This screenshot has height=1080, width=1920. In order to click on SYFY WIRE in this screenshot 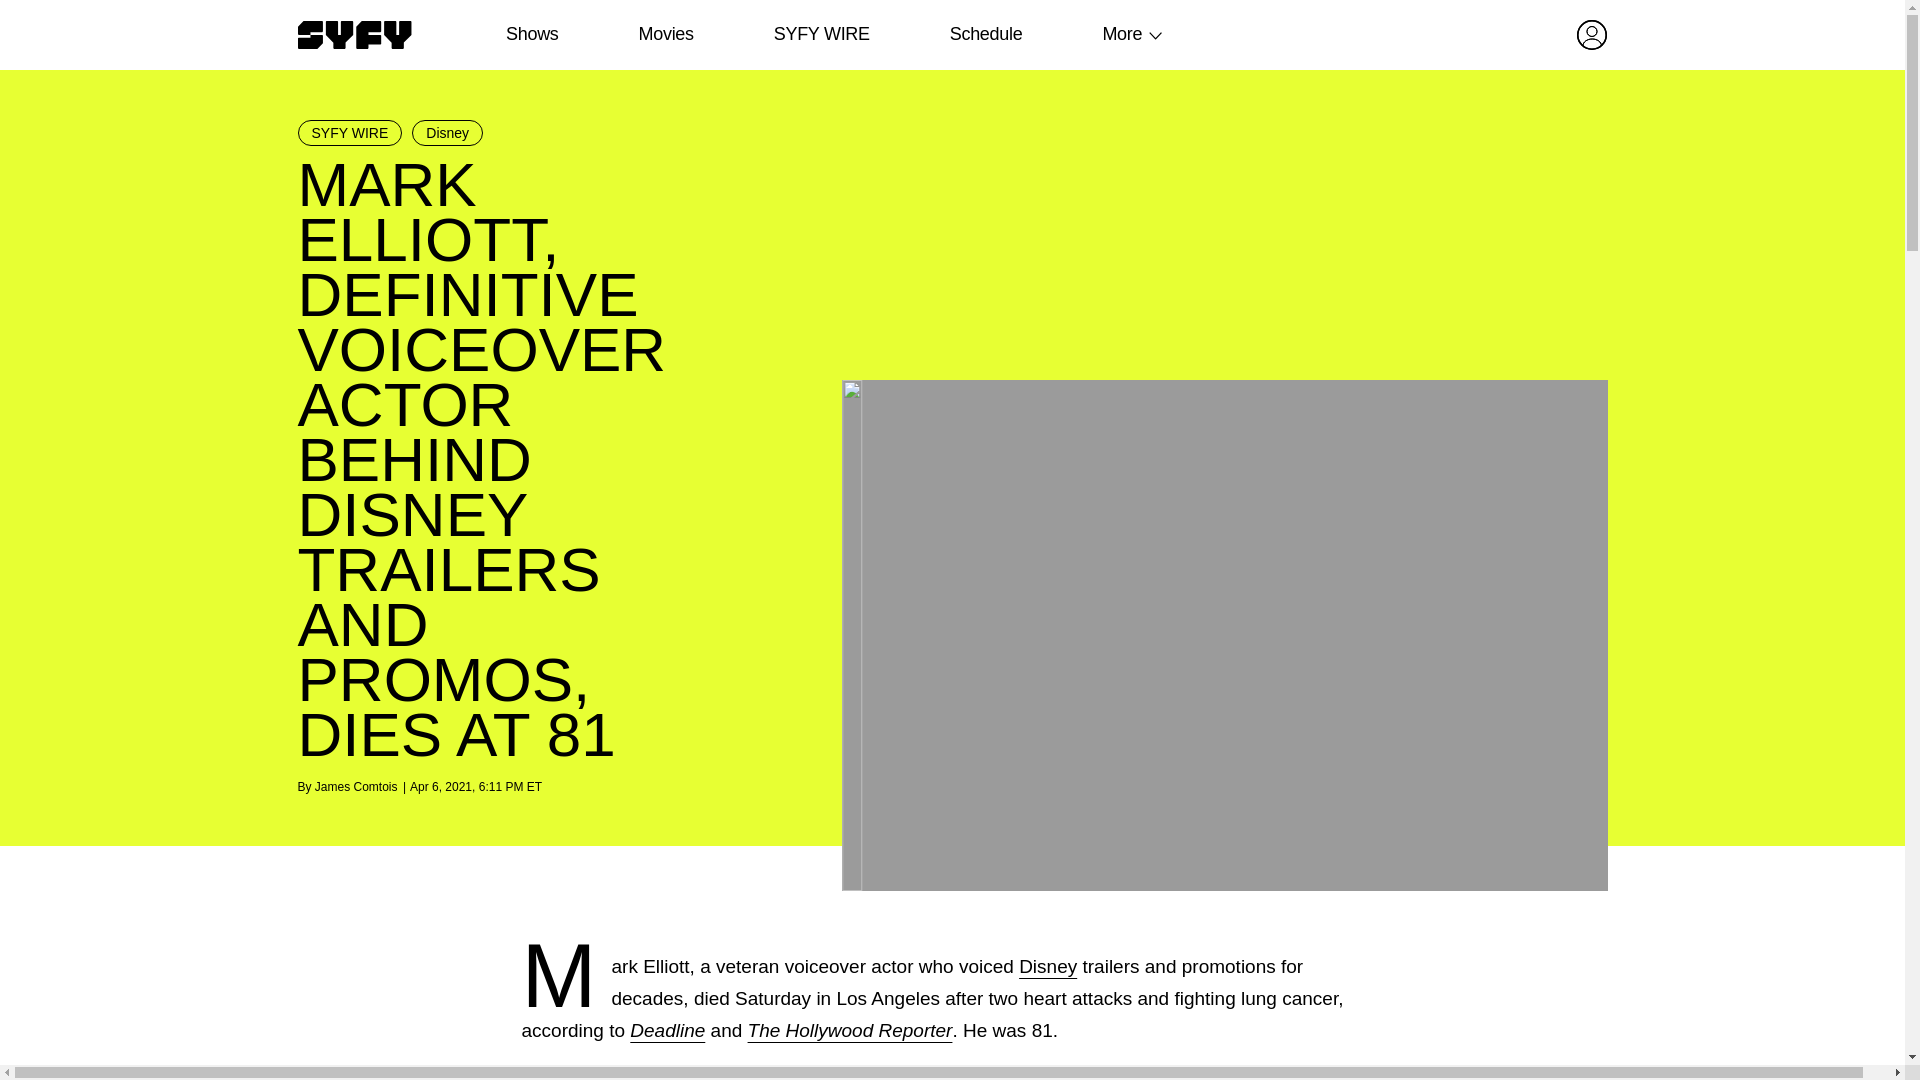, I will do `click(821, 34)`.